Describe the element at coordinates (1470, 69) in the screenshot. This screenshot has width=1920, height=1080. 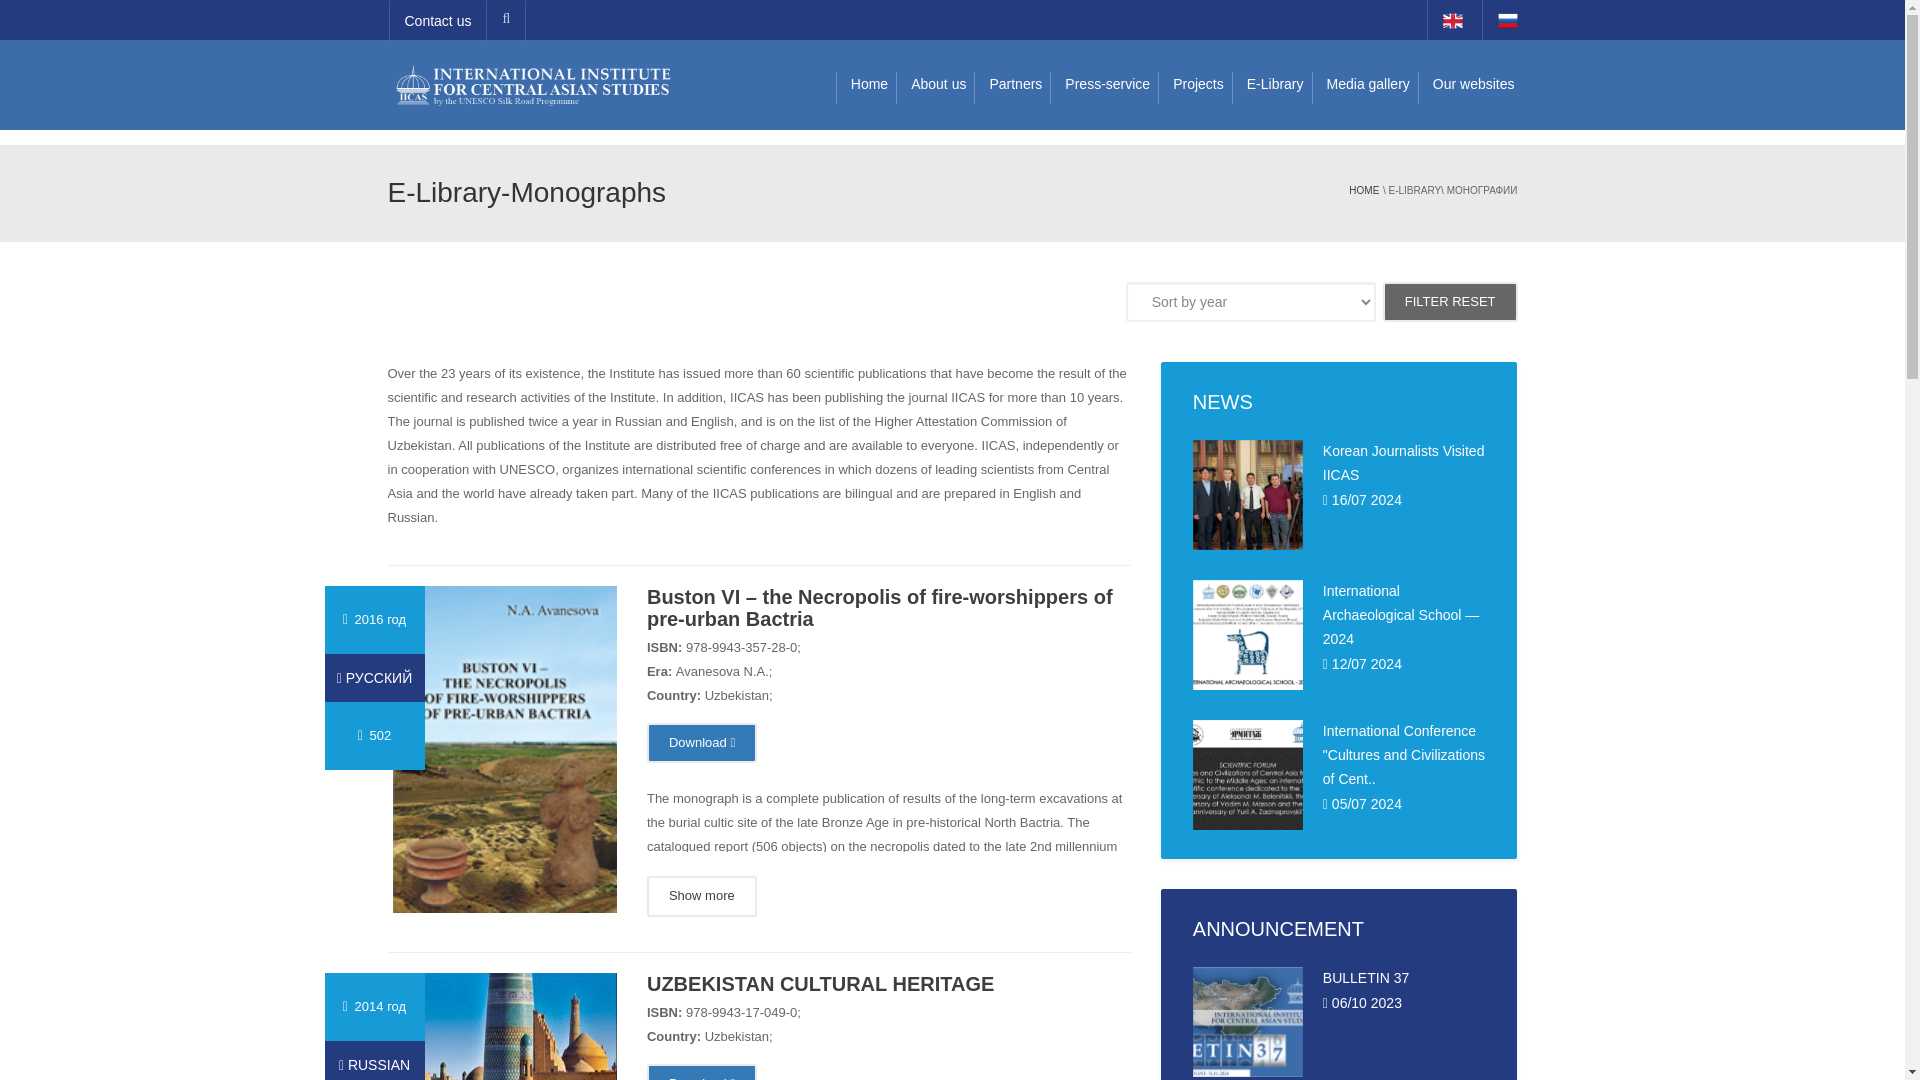
I see `Our websites` at that location.